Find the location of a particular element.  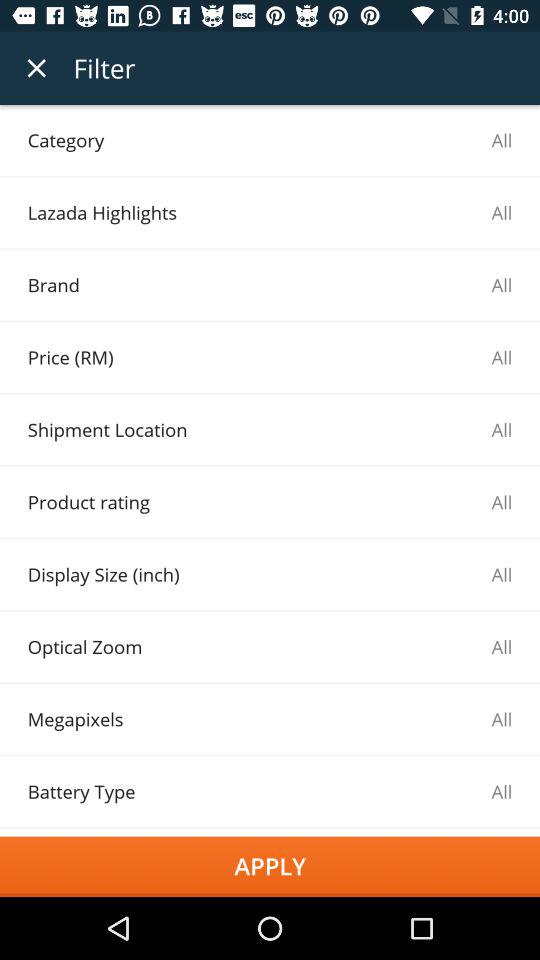

turn on icon below the all is located at coordinates (270, 866).